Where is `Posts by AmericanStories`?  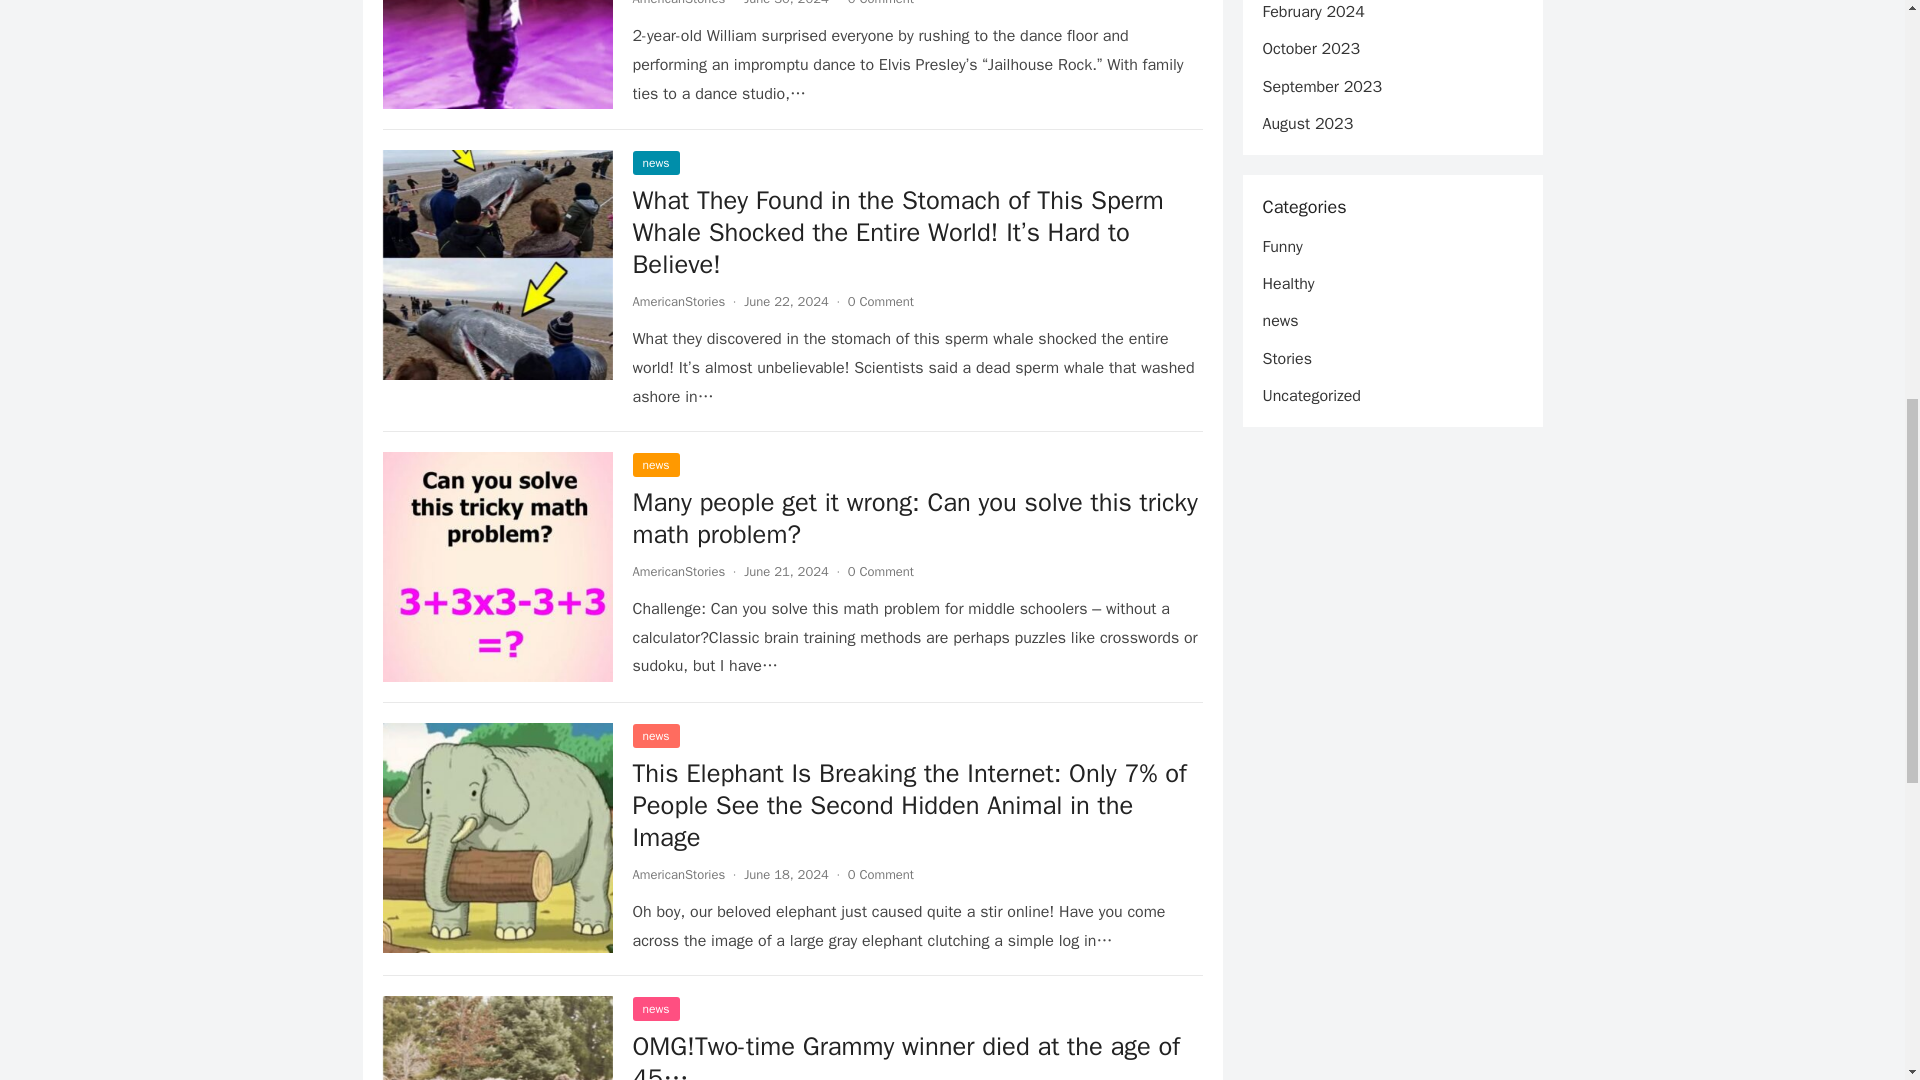 Posts by AmericanStories is located at coordinates (678, 570).